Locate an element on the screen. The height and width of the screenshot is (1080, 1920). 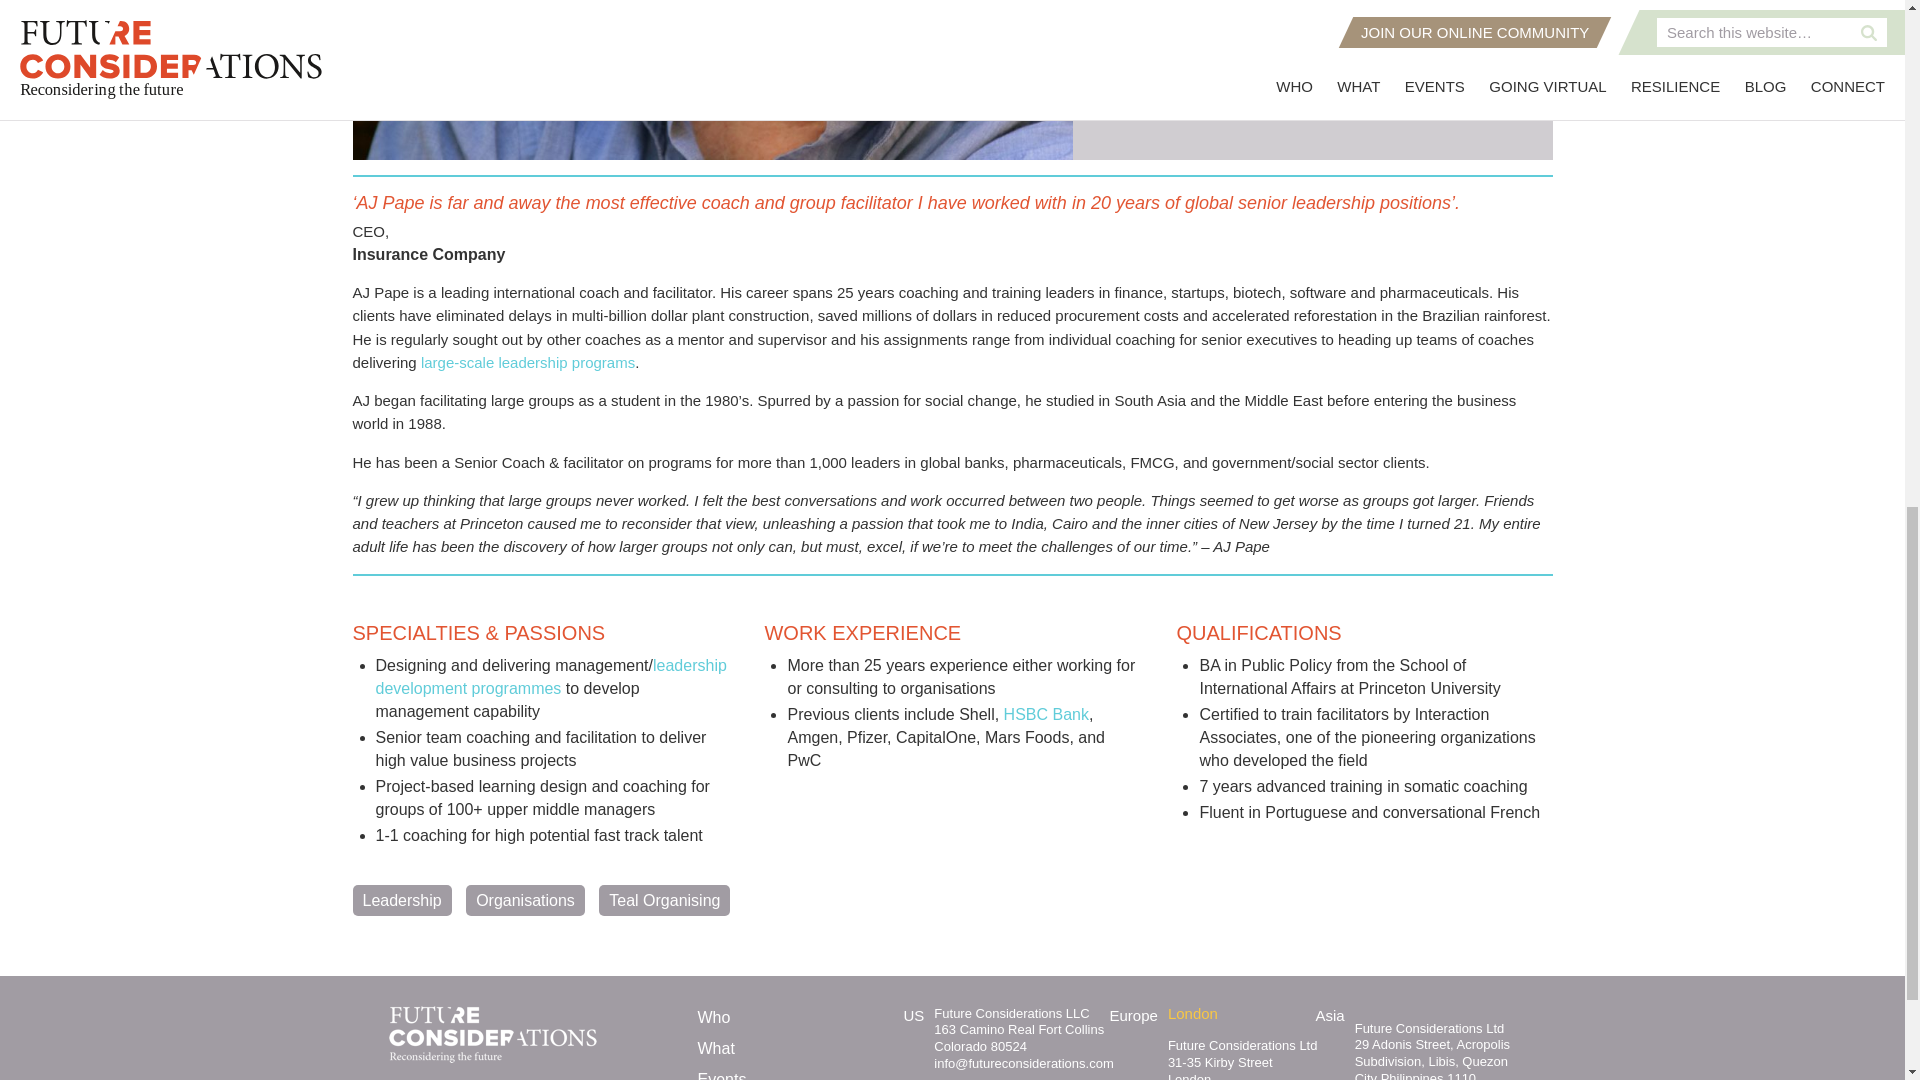
Organisations is located at coordinates (526, 899).